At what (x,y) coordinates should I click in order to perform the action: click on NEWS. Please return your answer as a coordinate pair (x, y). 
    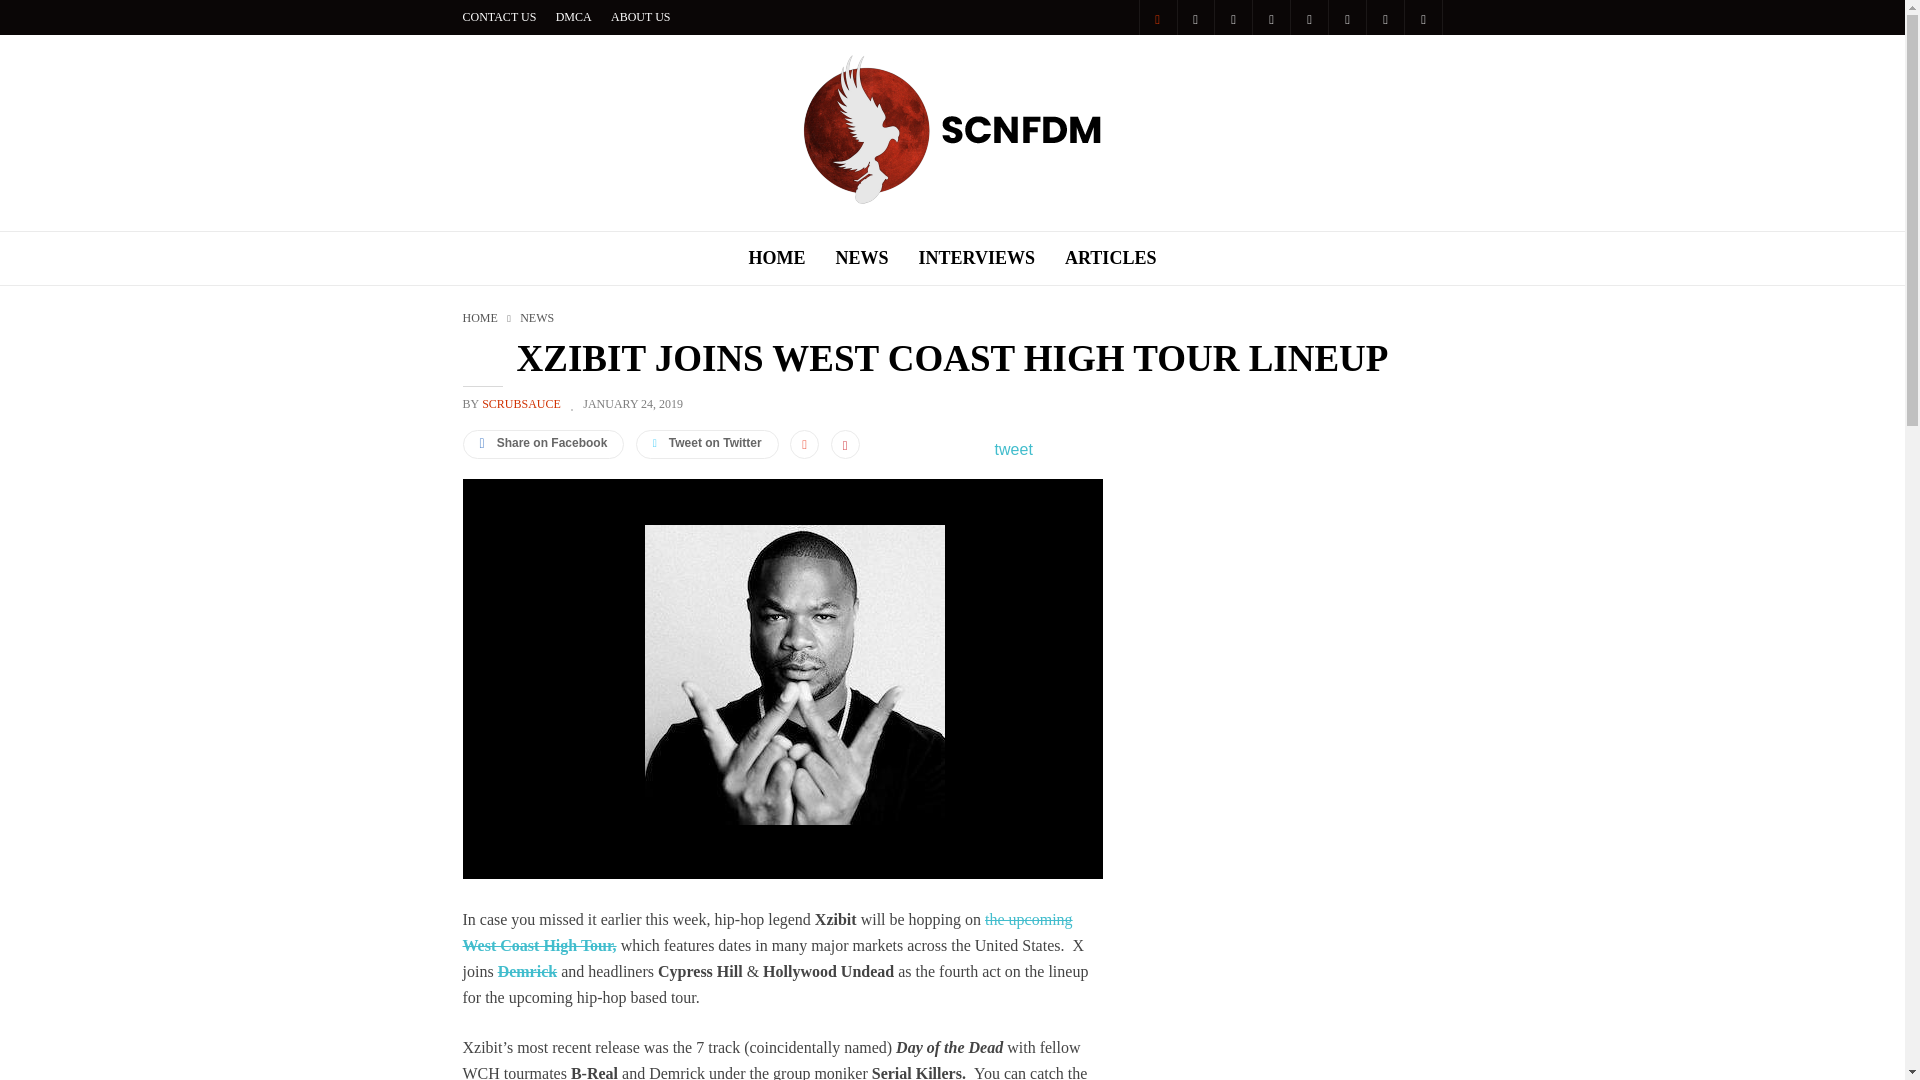
    Looking at the image, I should click on (877, 258).